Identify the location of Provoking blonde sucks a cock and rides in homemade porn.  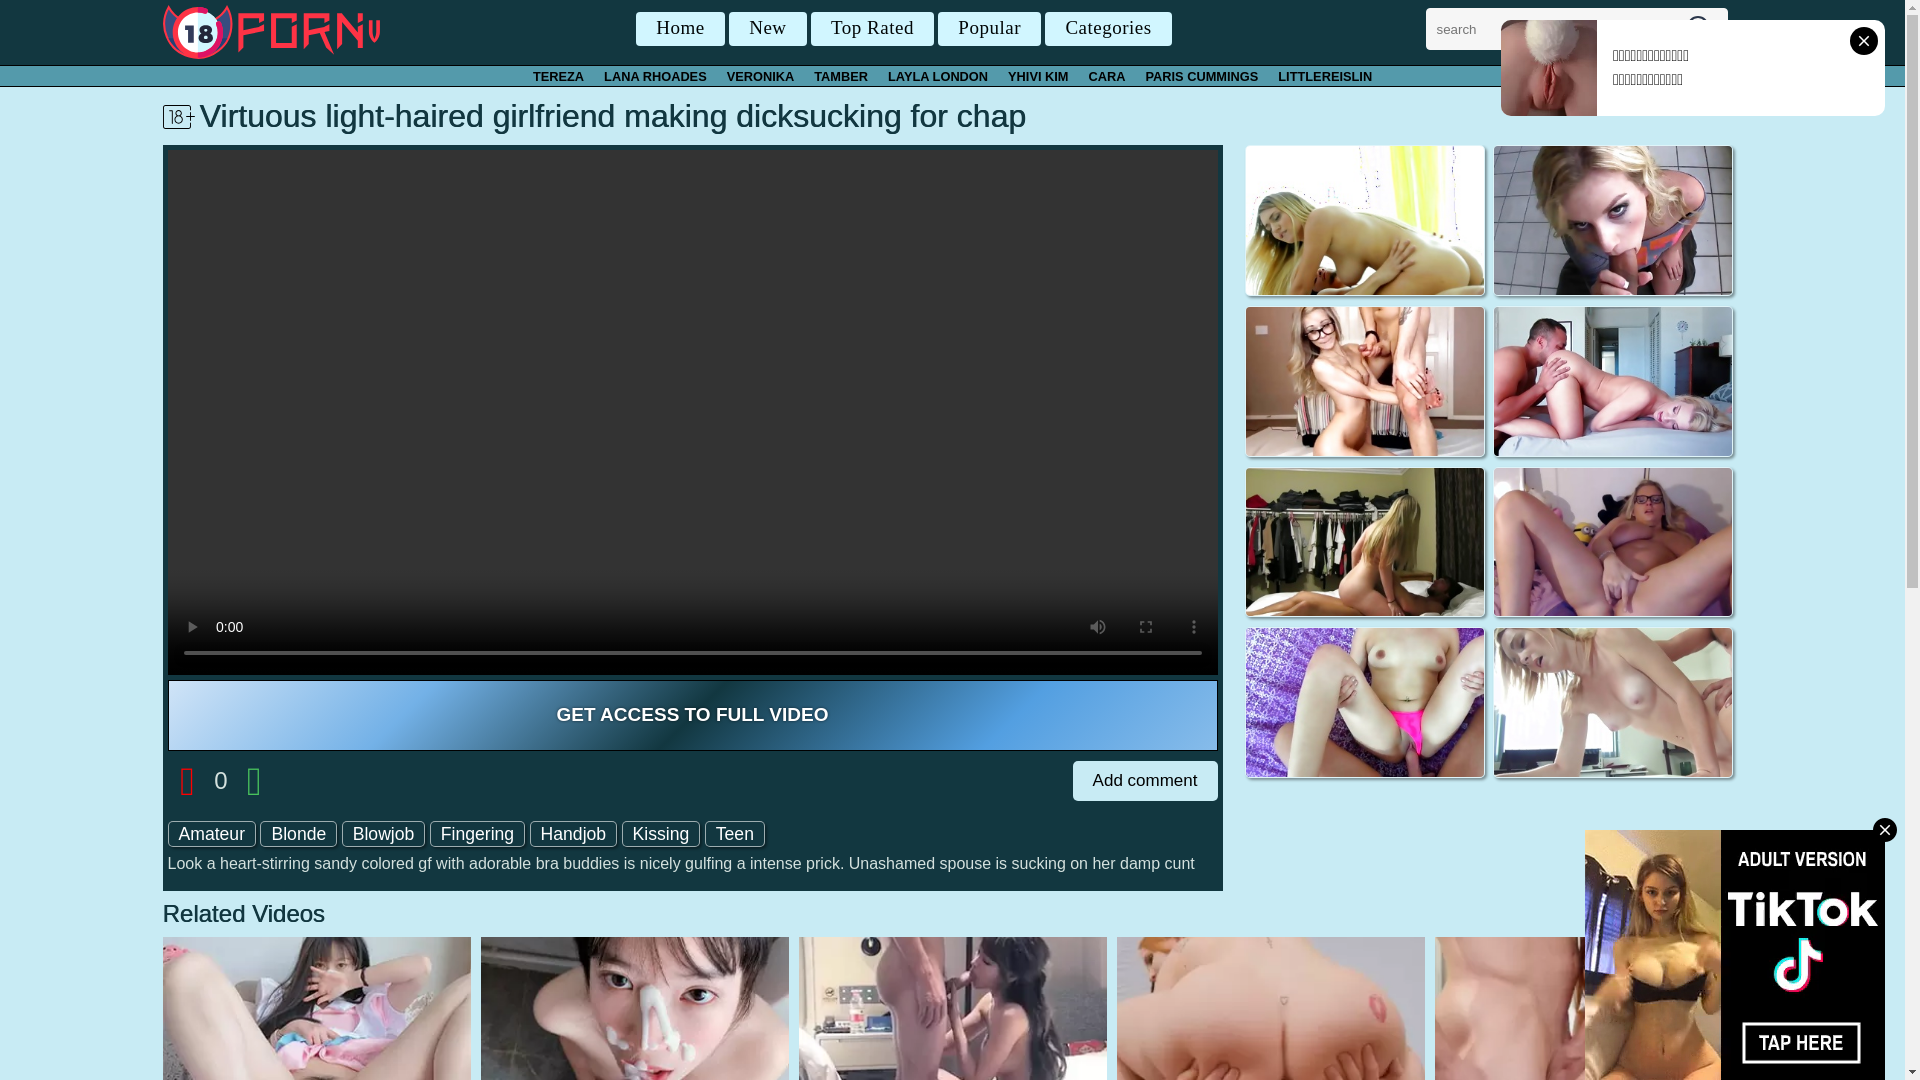
(1364, 382).